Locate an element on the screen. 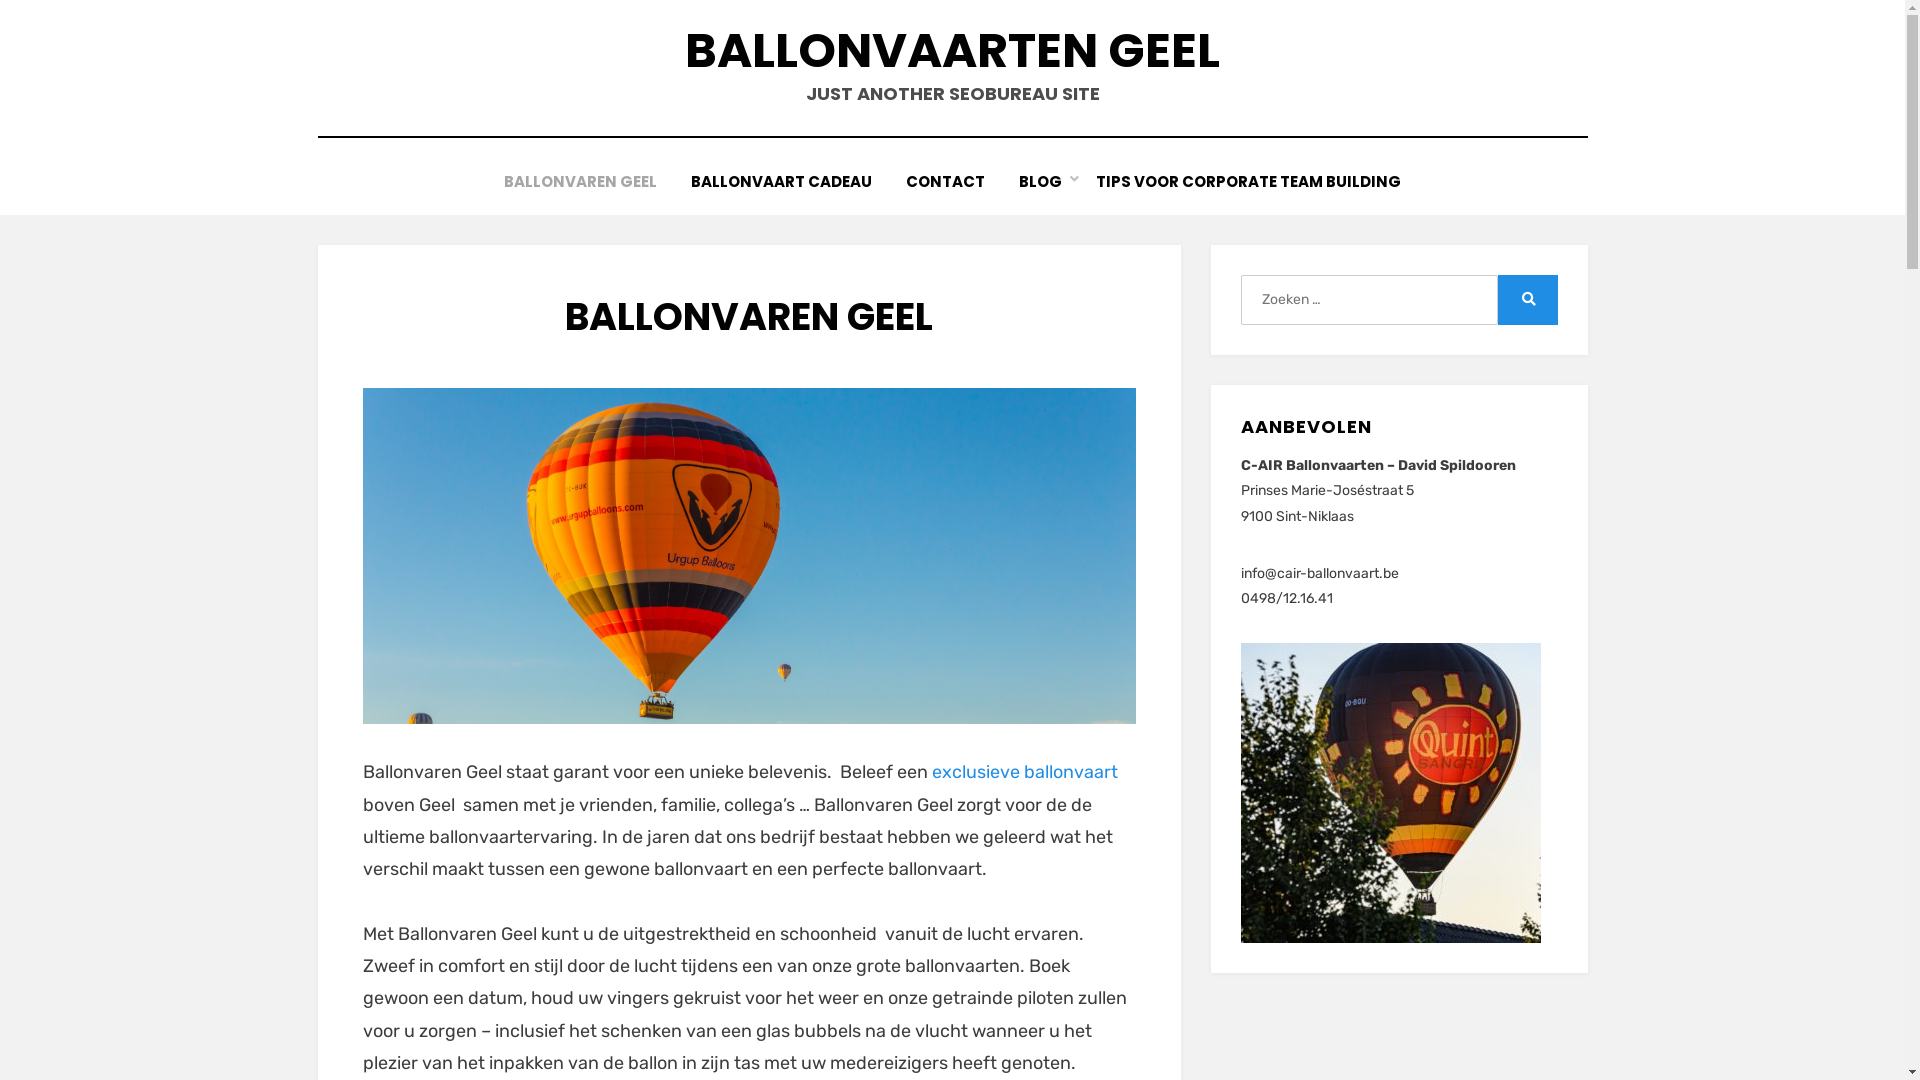 This screenshot has height=1080, width=1920. 0498/12.16.41 is located at coordinates (1287, 598).